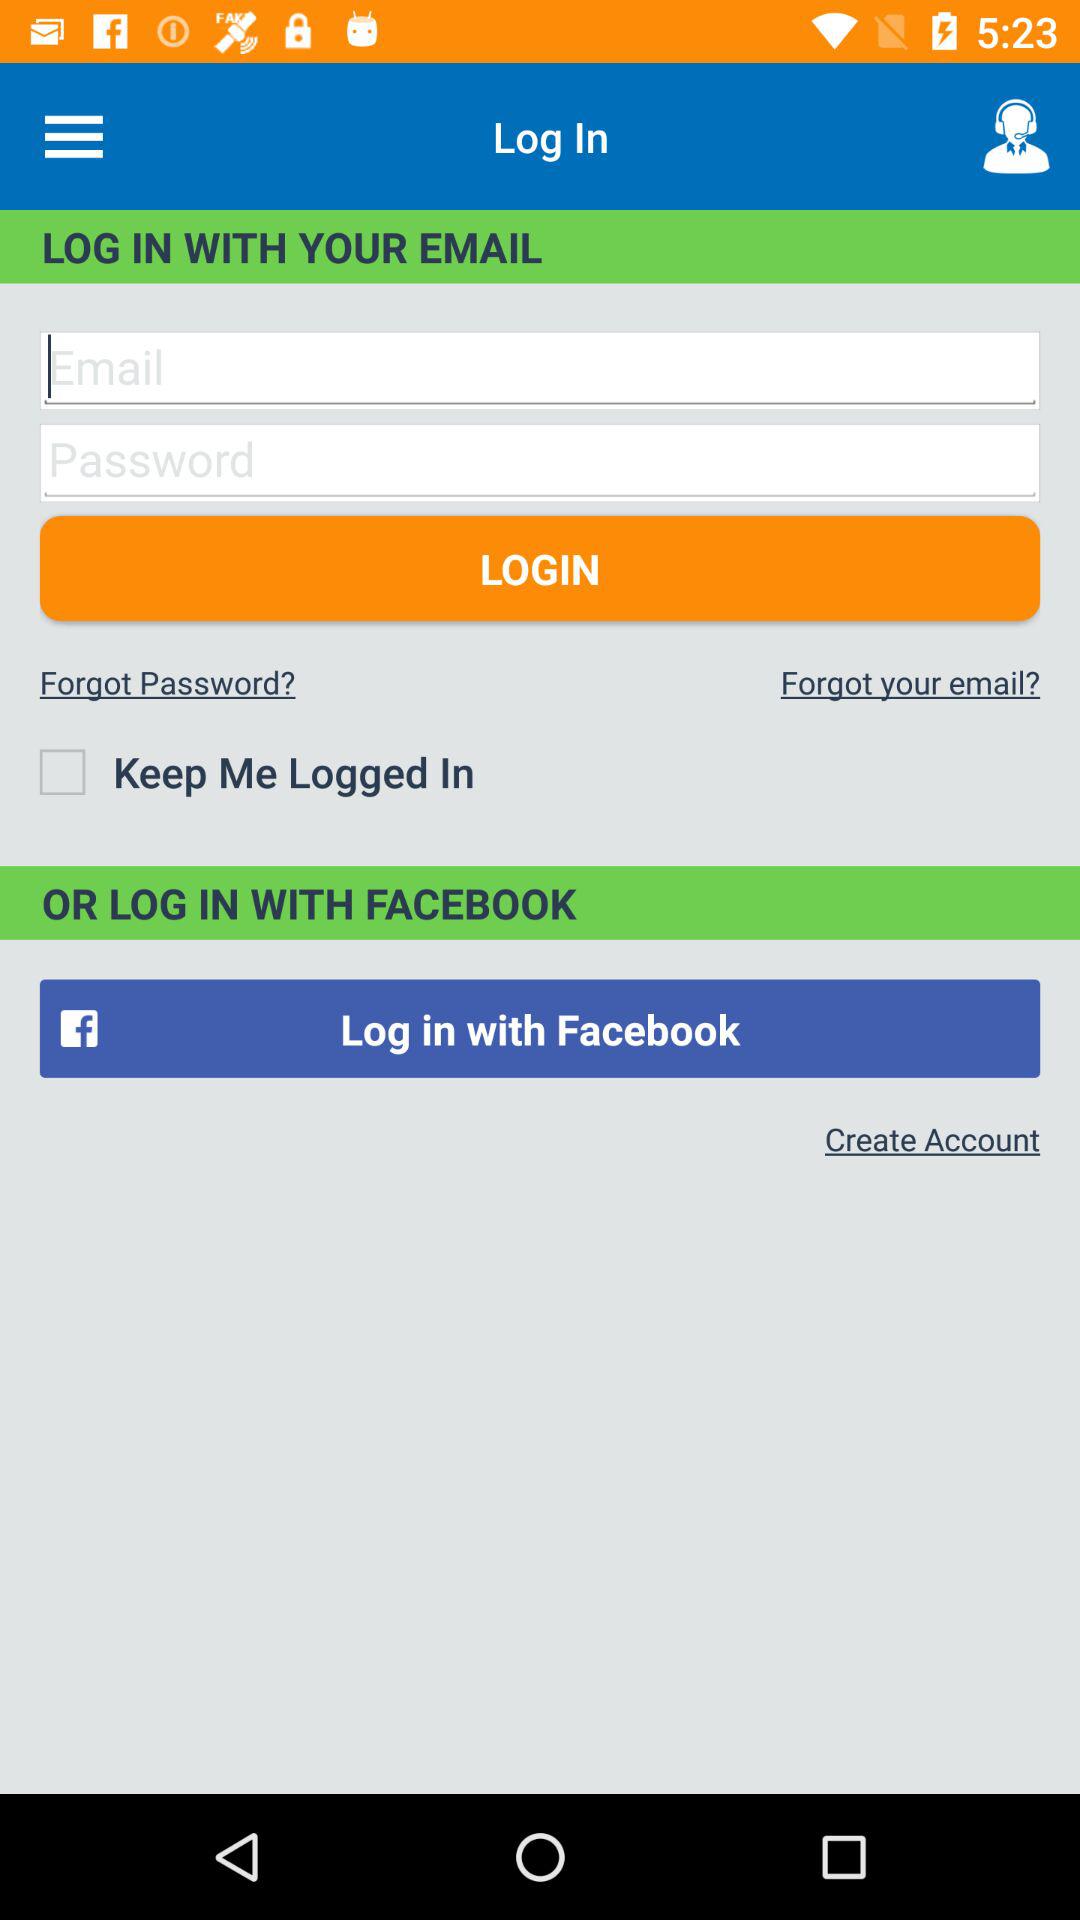 This screenshot has width=1080, height=1920. Describe the element at coordinates (256, 772) in the screenshot. I see `tap the icon above the or log in icon` at that location.